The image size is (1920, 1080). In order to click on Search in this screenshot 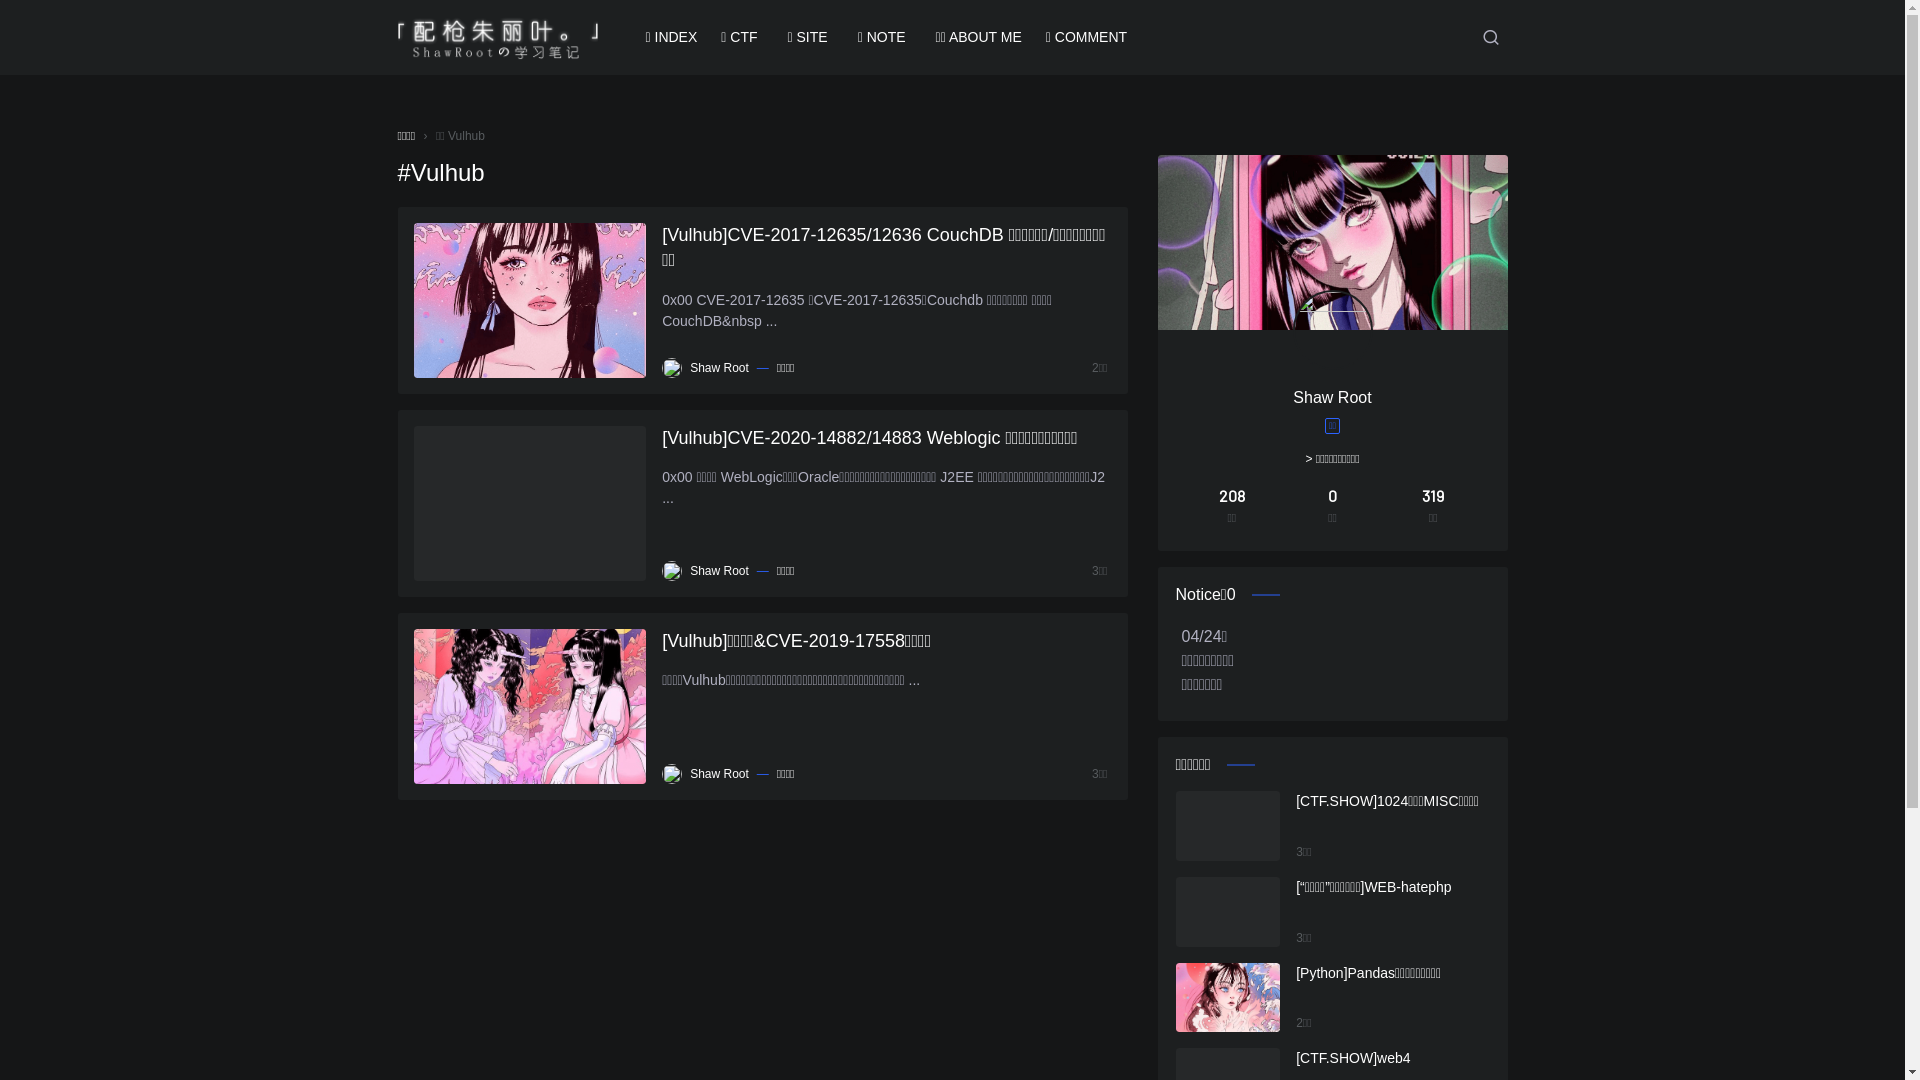, I will do `click(1491, 37)`.